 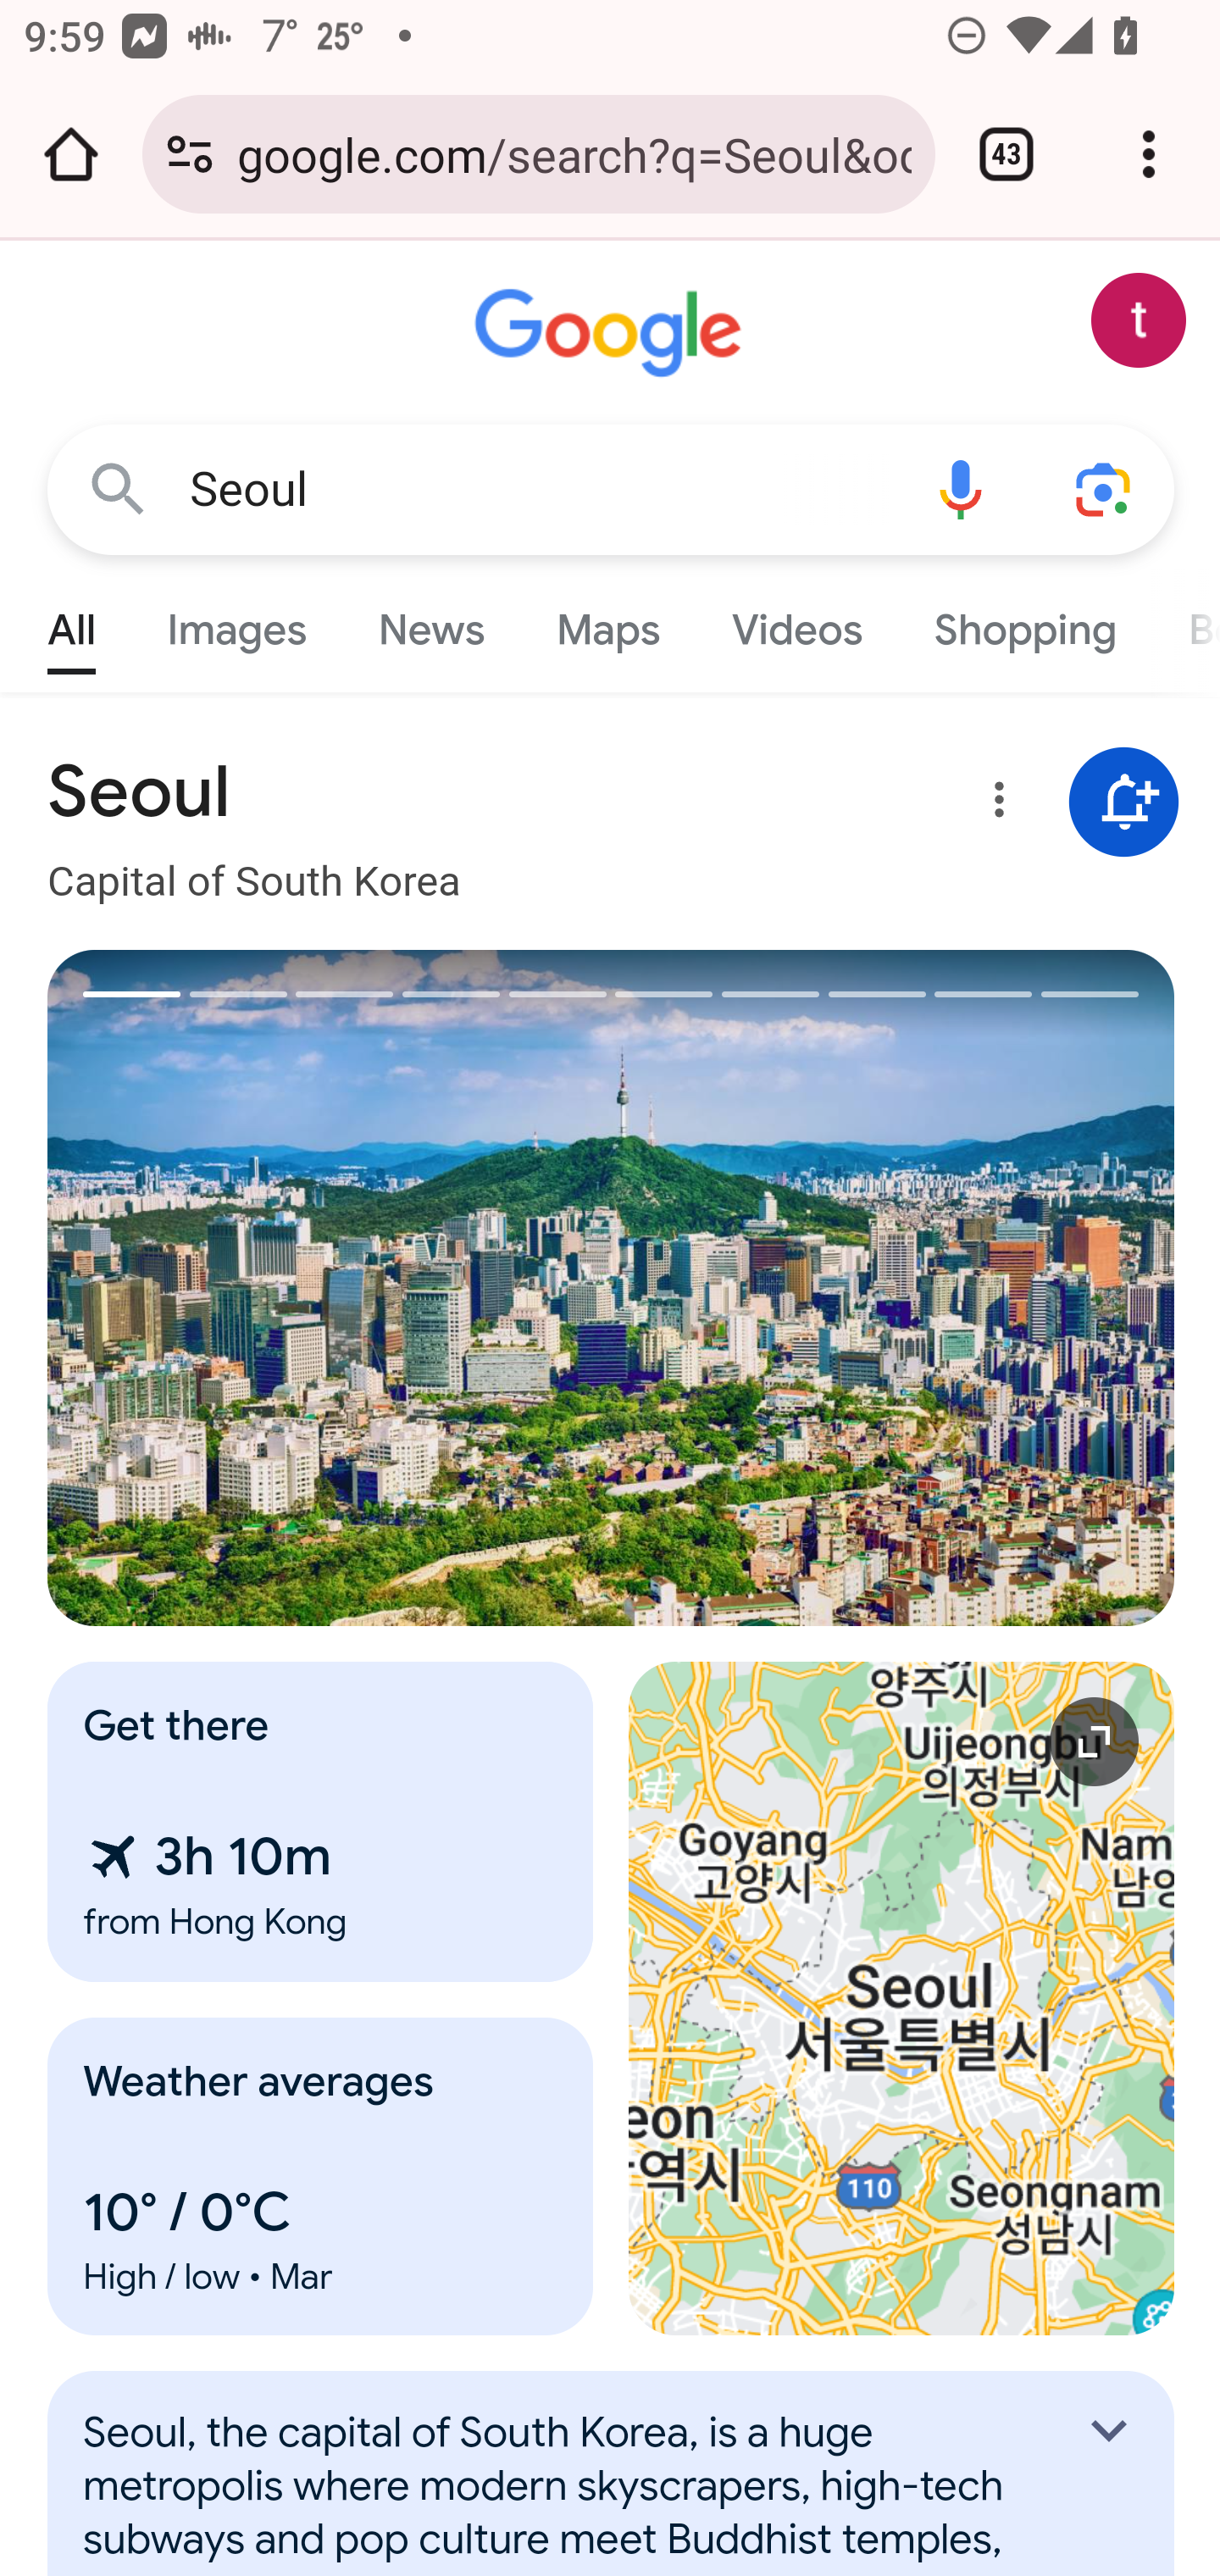 I want to click on Search using your camera or photos, so click(x=1105, y=488).